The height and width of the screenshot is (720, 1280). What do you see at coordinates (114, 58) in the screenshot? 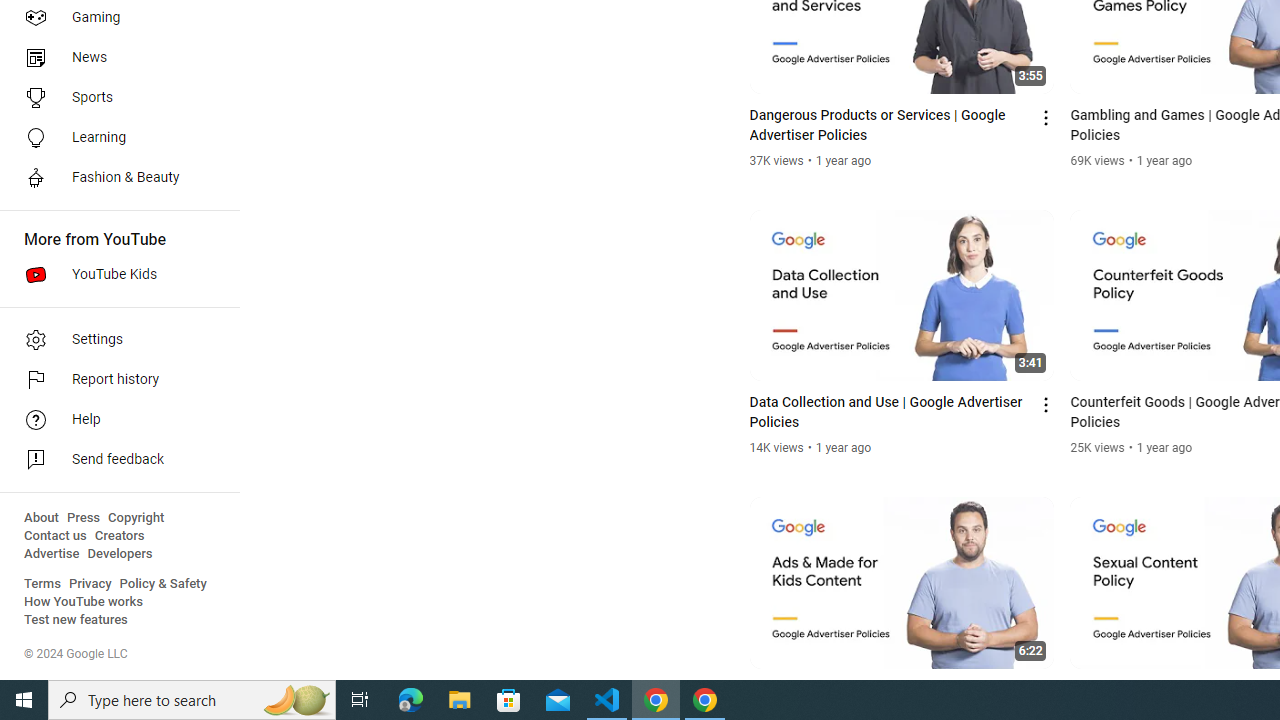
I see `News` at bounding box center [114, 58].